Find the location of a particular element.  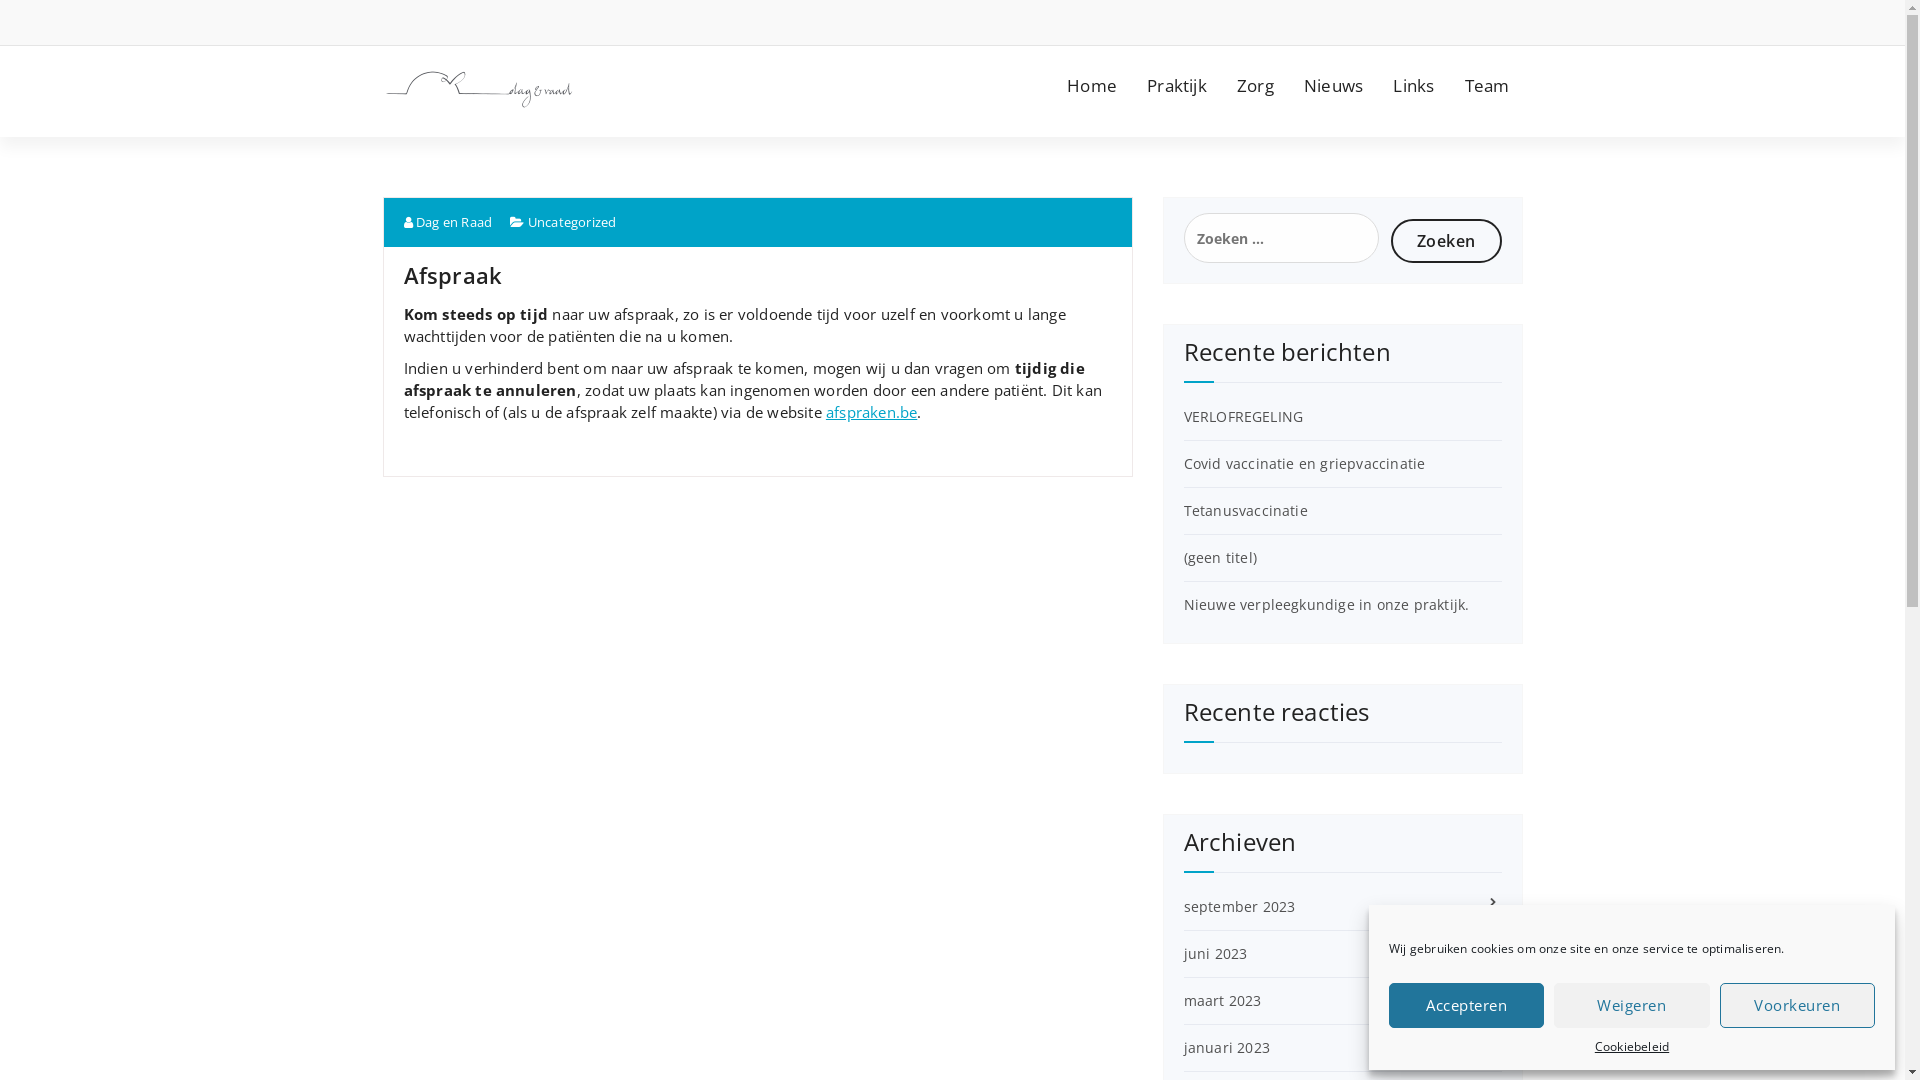

Nieuws is located at coordinates (1334, 86).